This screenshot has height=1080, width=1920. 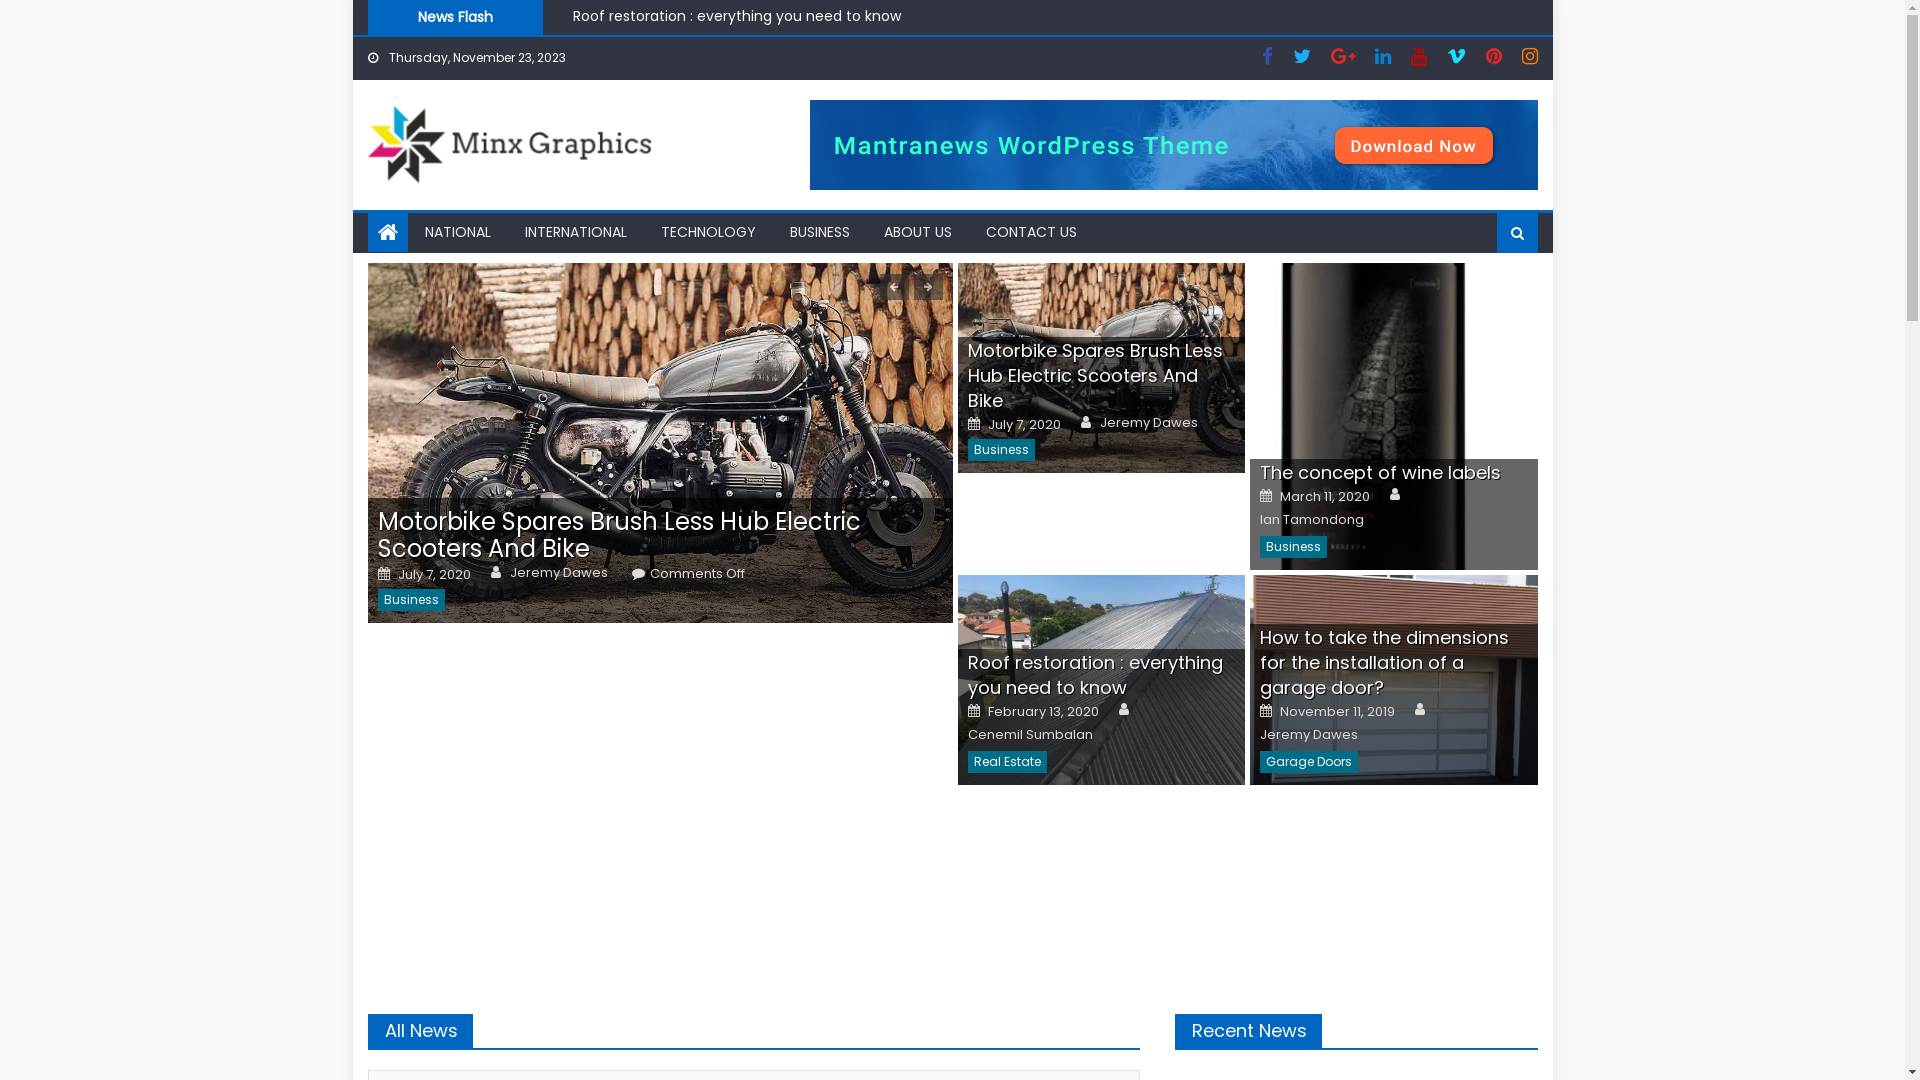 I want to click on Ian Tamondong, so click(x=1312, y=520).